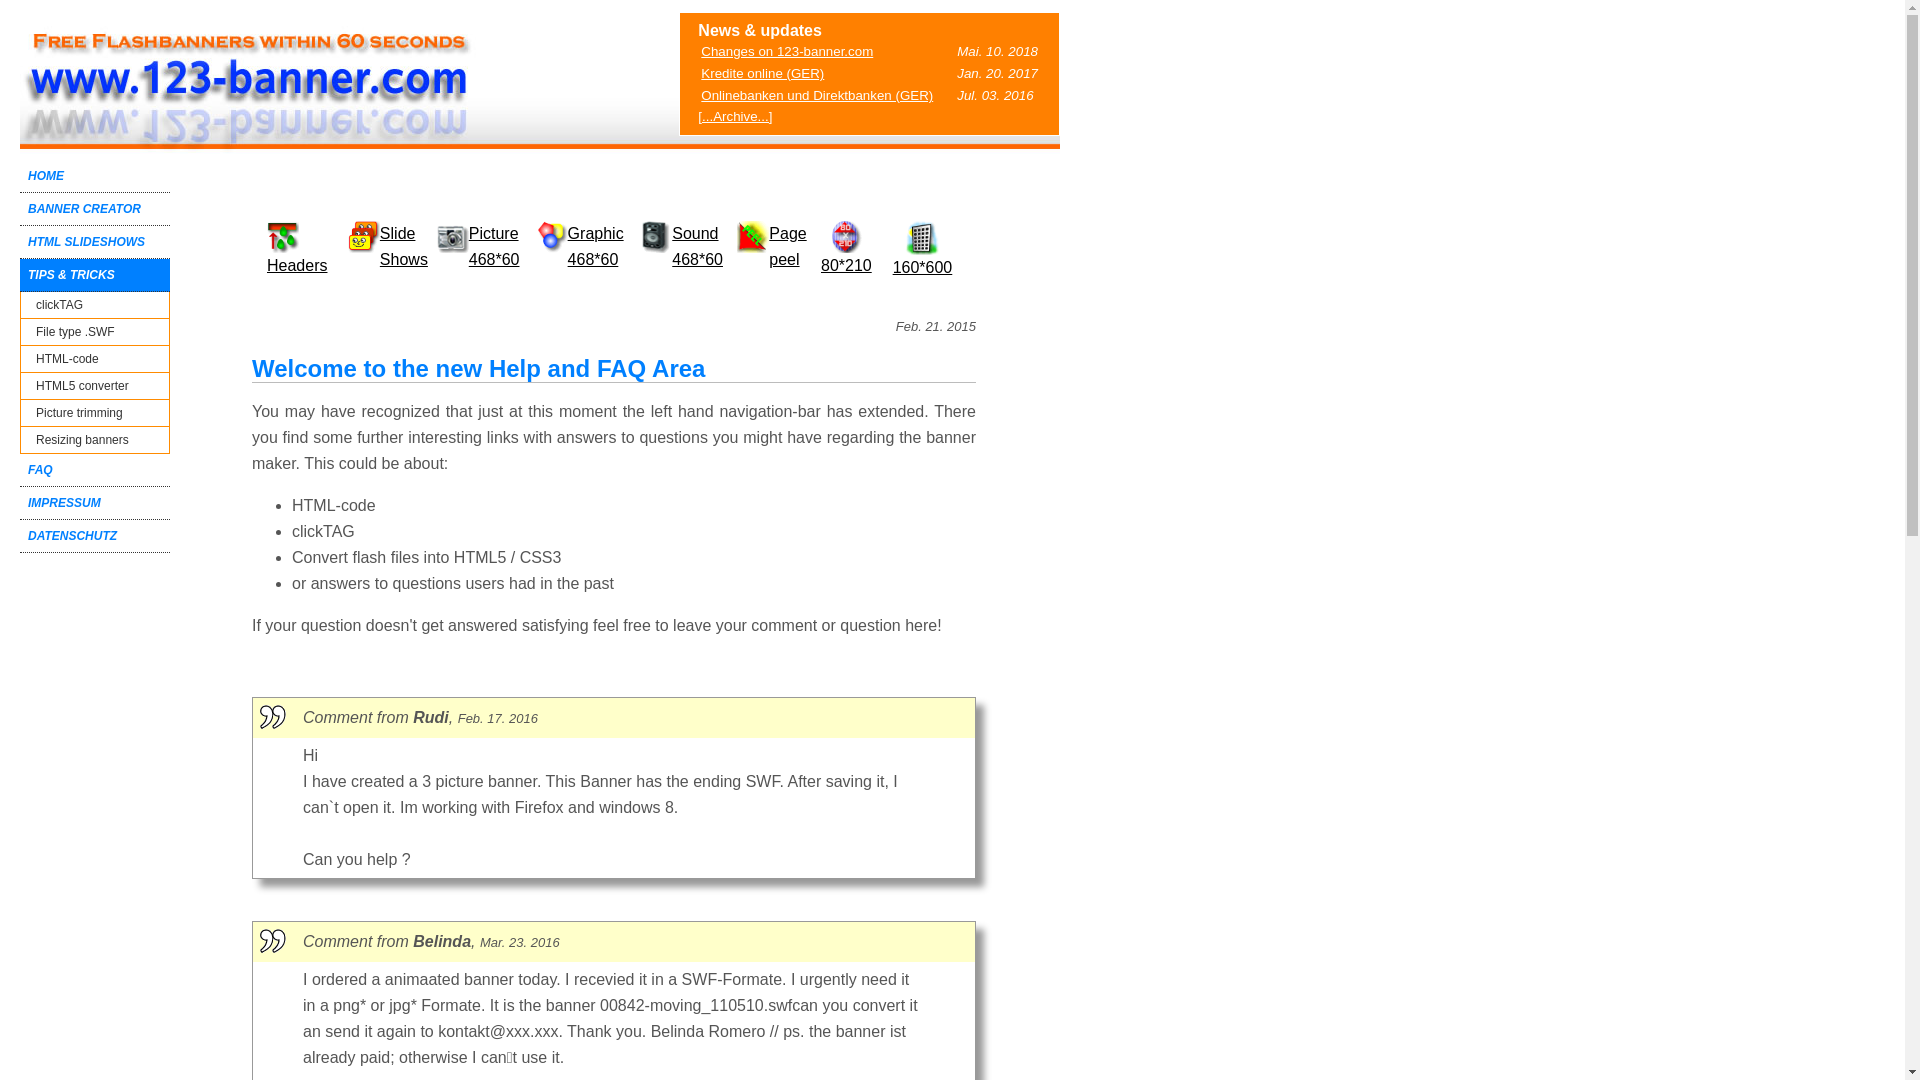 The width and height of the screenshot is (1920, 1080). What do you see at coordinates (787, 52) in the screenshot?
I see `Changes on 123-banner.com` at bounding box center [787, 52].